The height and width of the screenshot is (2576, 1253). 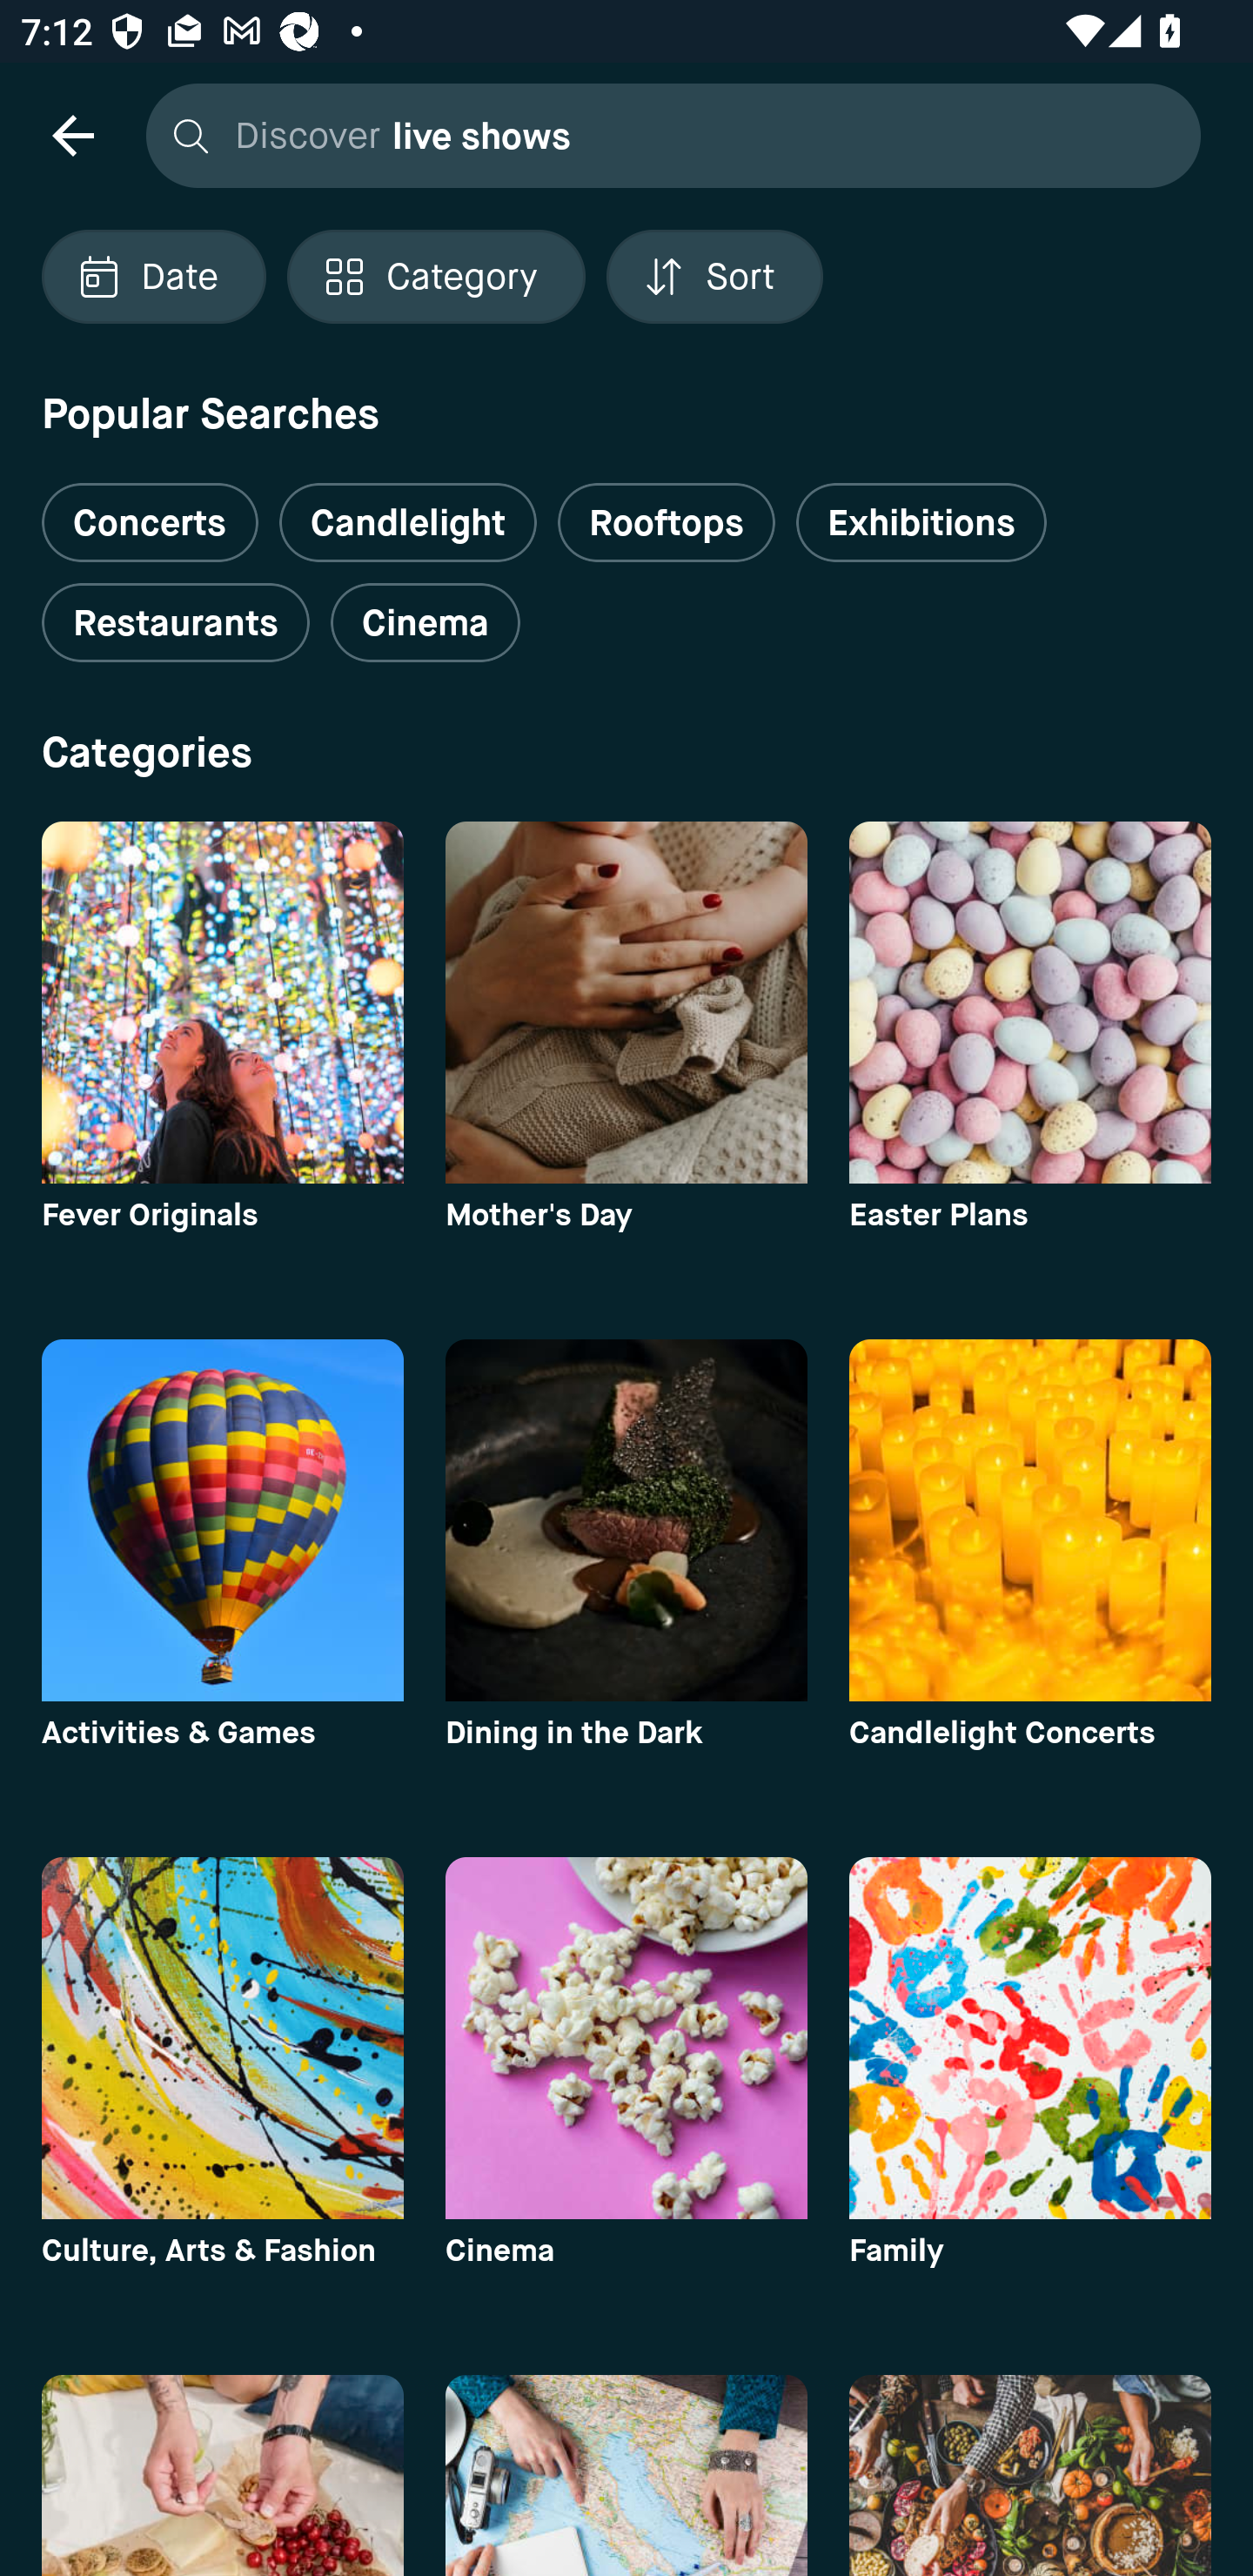 What do you see at coordinates (921, 522) in the screenshot?
I see `Exhibitions` at bounding box center [921, 522].